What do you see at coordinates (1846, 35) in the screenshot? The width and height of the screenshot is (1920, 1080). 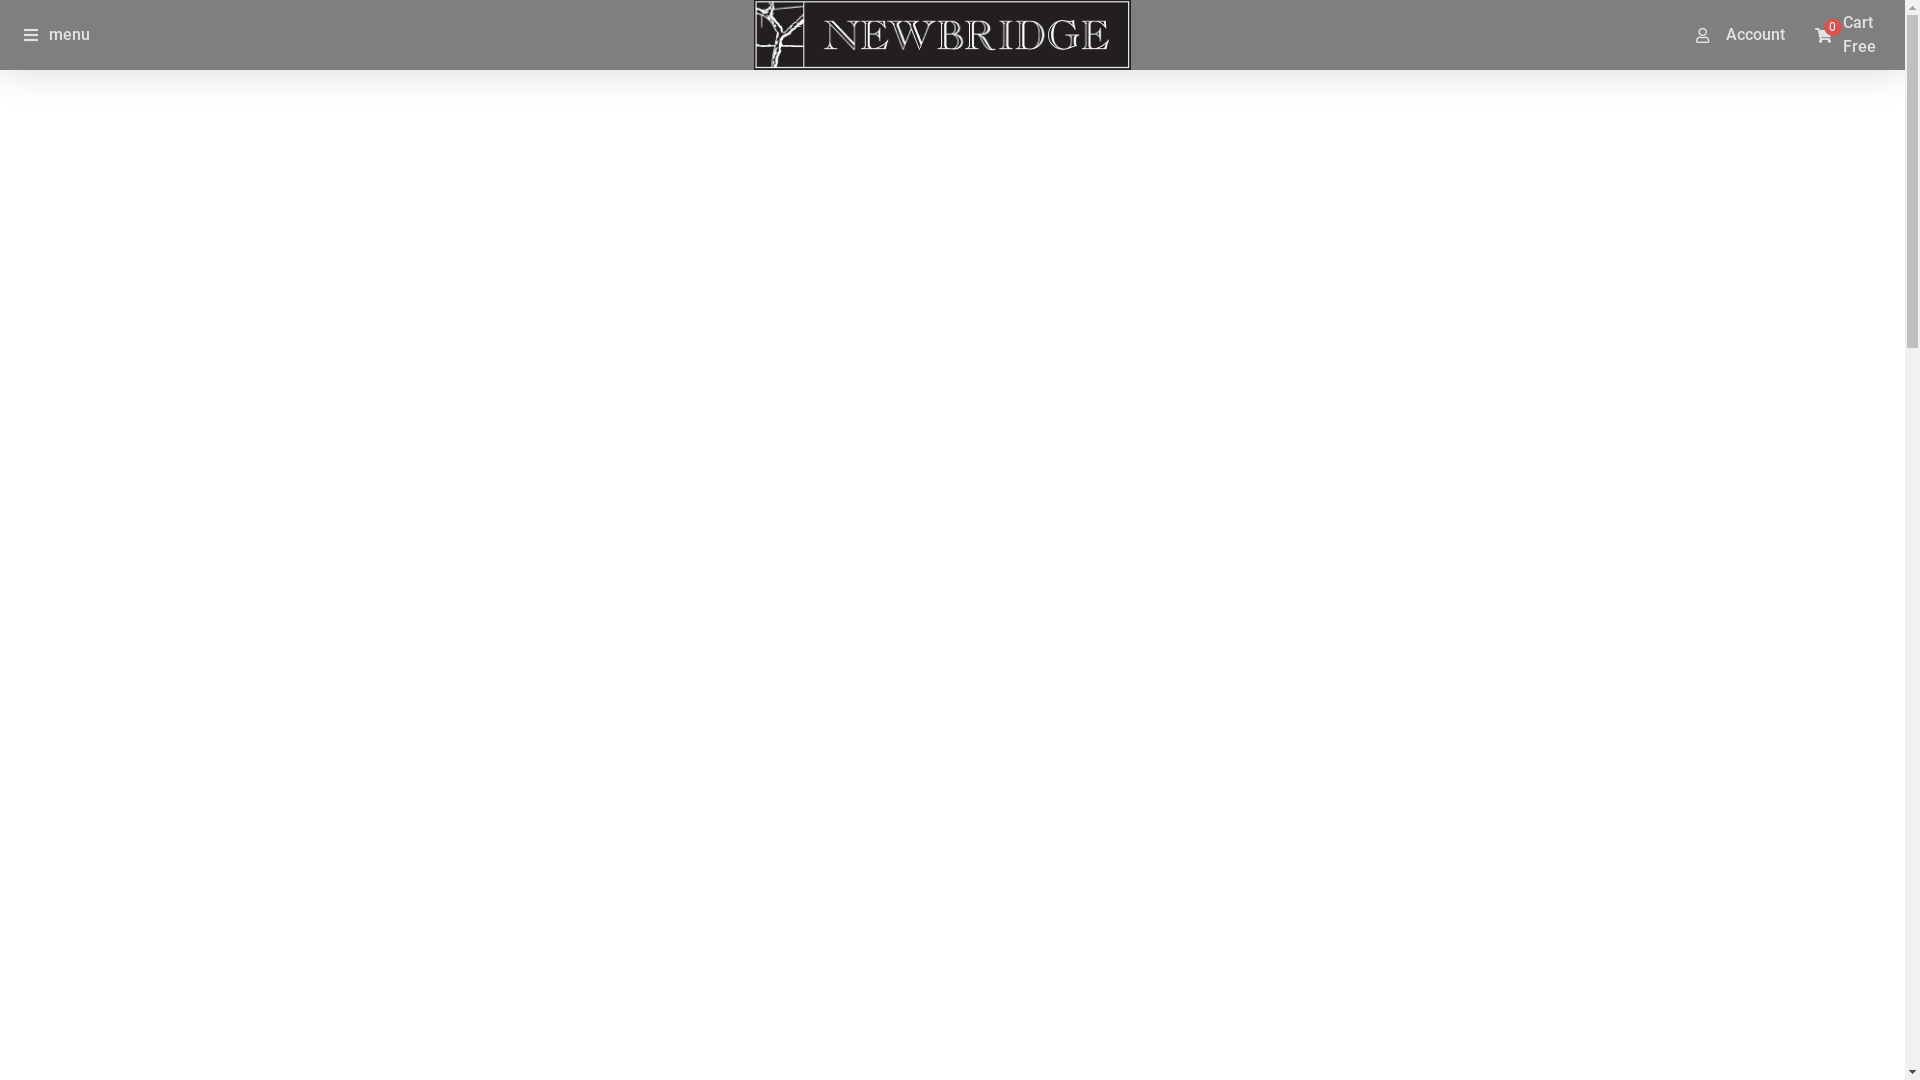 I see `Cart Free
0` at bounding box center [1846, 35].